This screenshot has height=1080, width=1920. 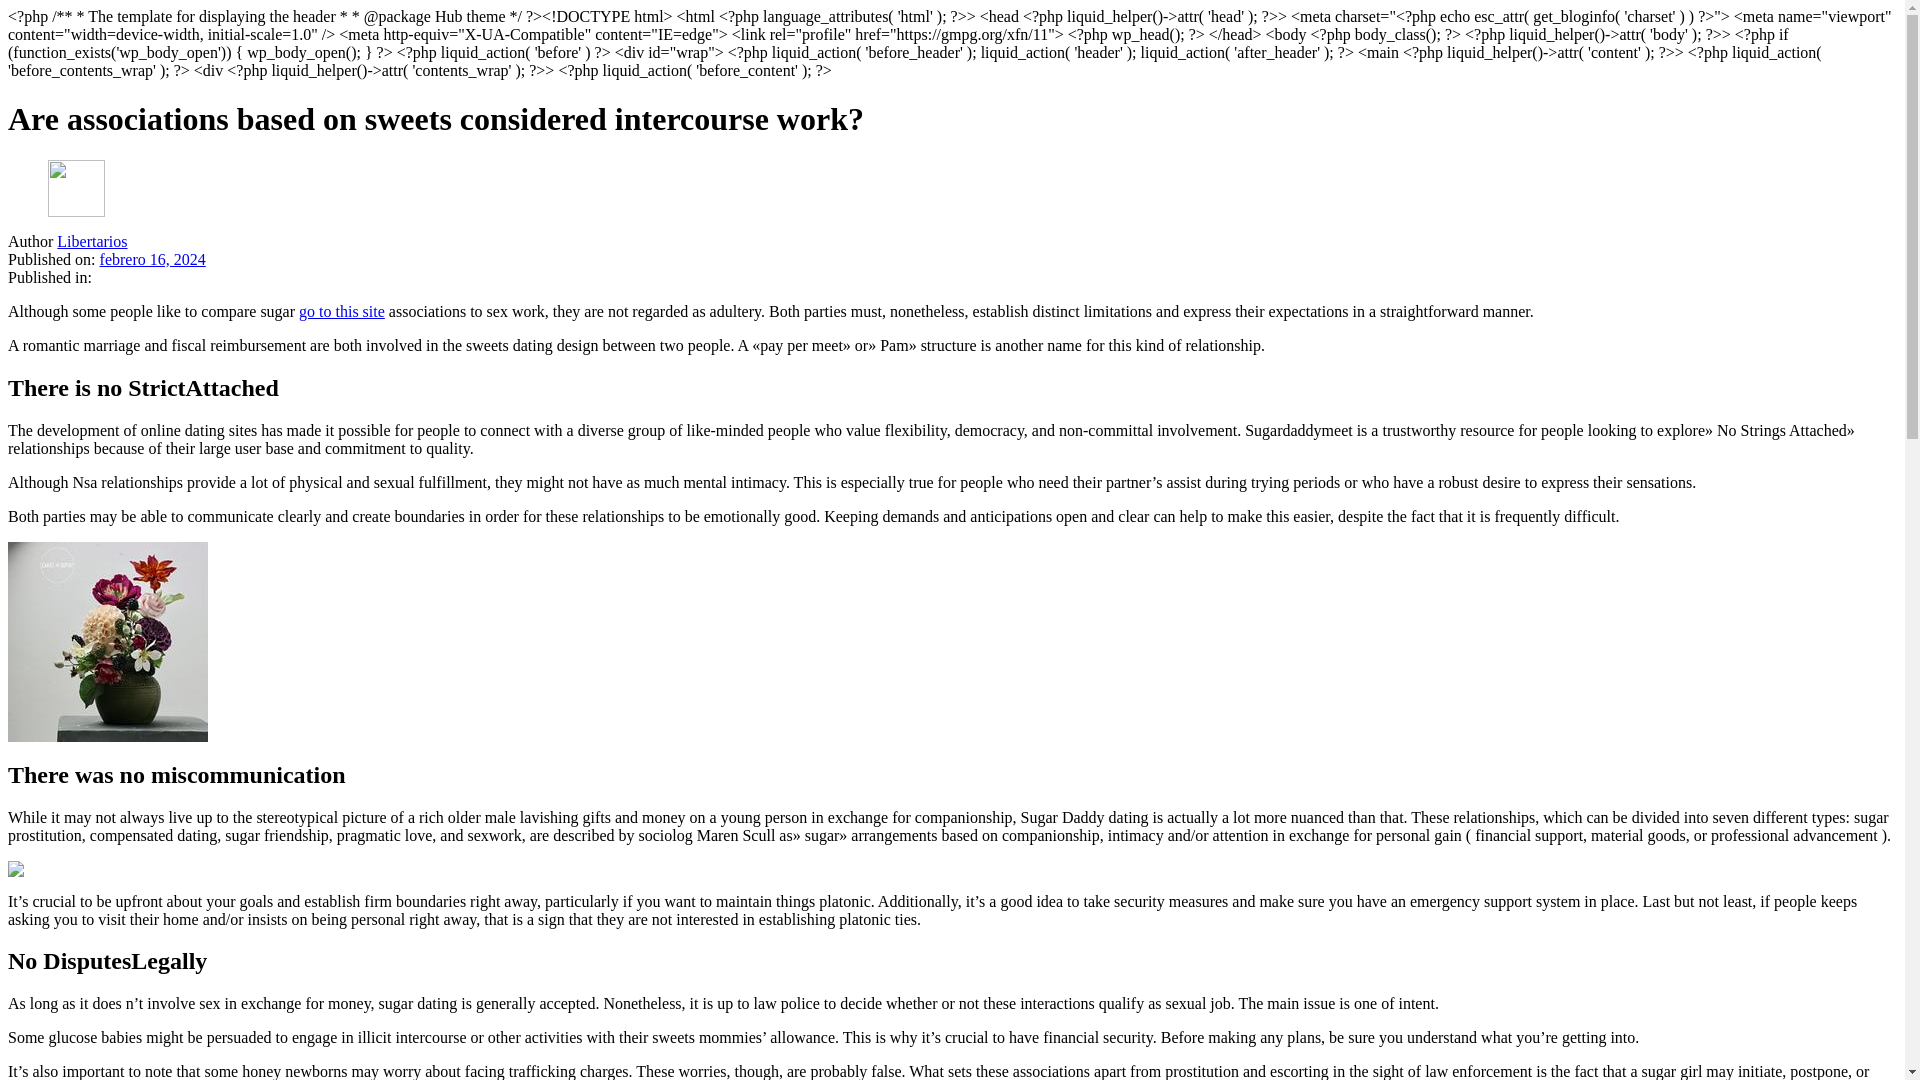 What do you see at coordinates (92, 241) in the screenshot?
I see `Libertarios` at bounding box center [92, 241].